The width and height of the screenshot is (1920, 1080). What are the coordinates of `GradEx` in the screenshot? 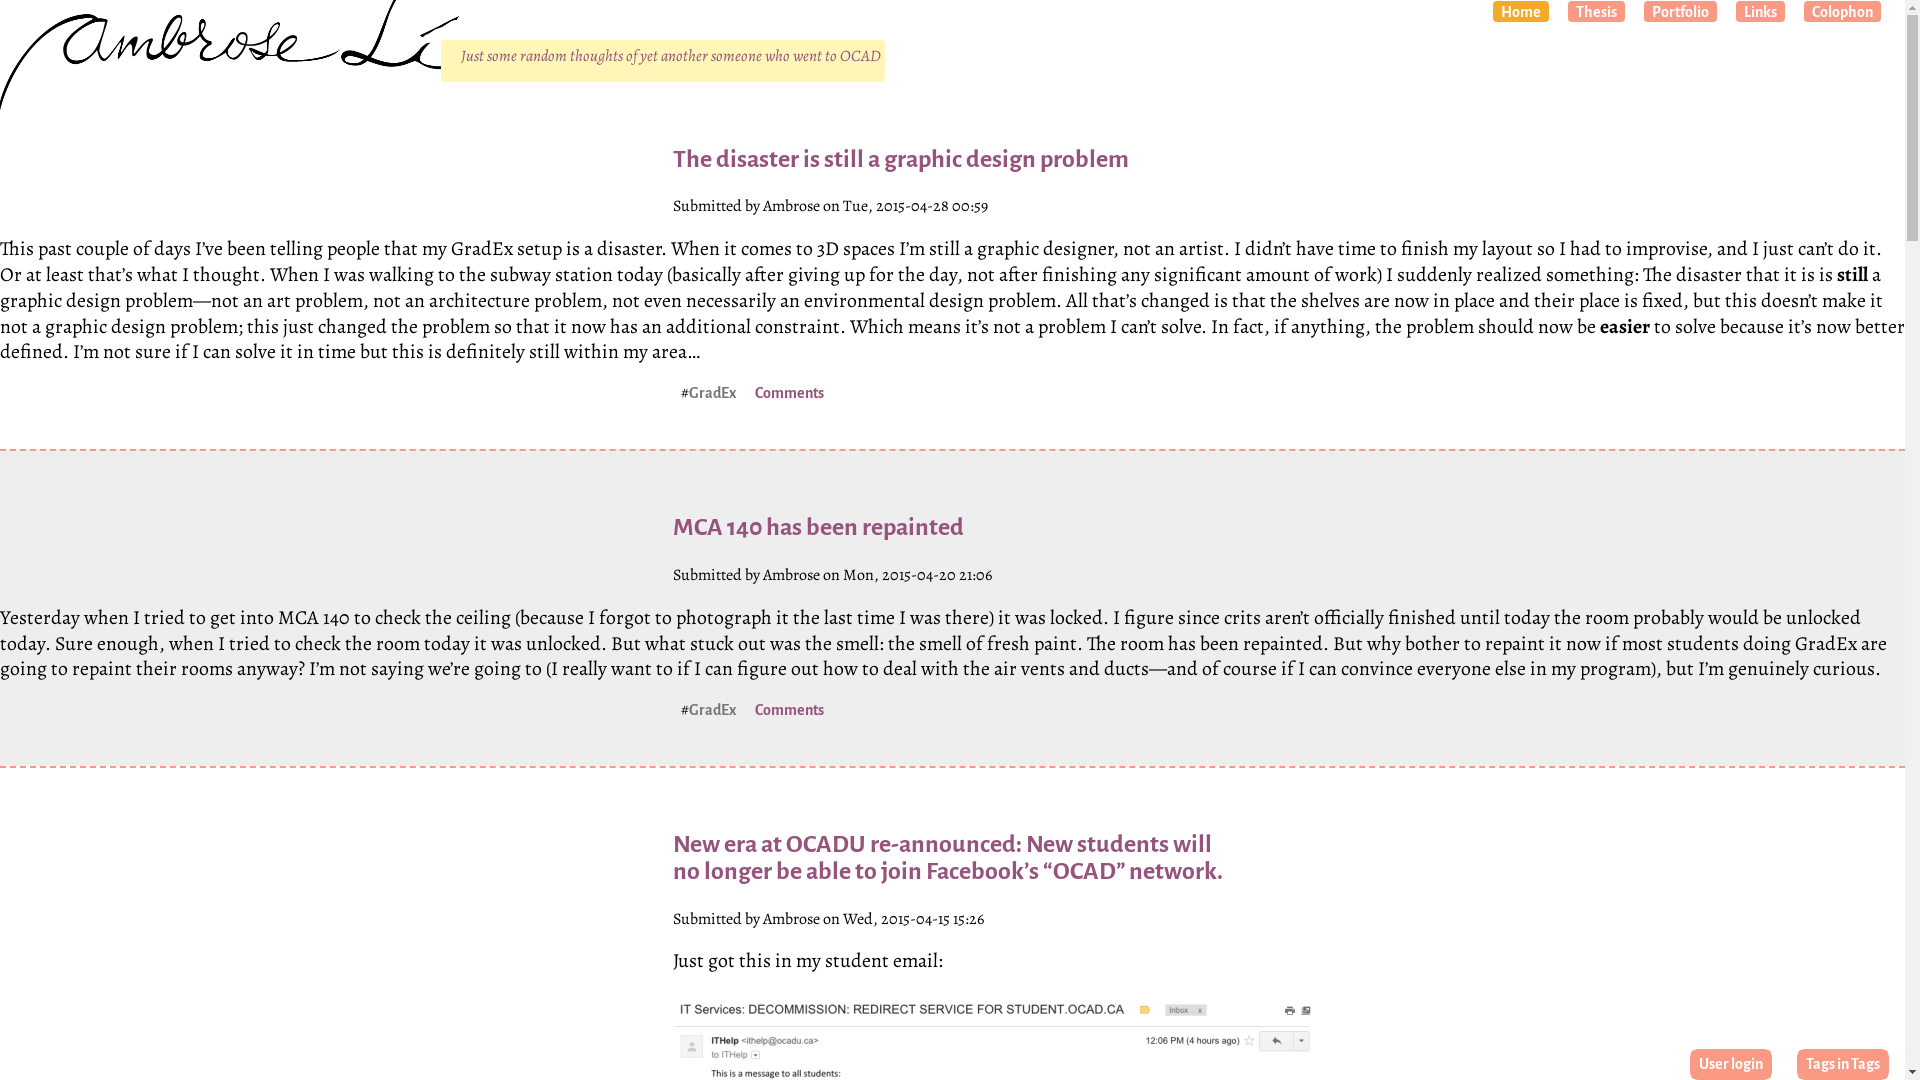 It's located at (712, 710).